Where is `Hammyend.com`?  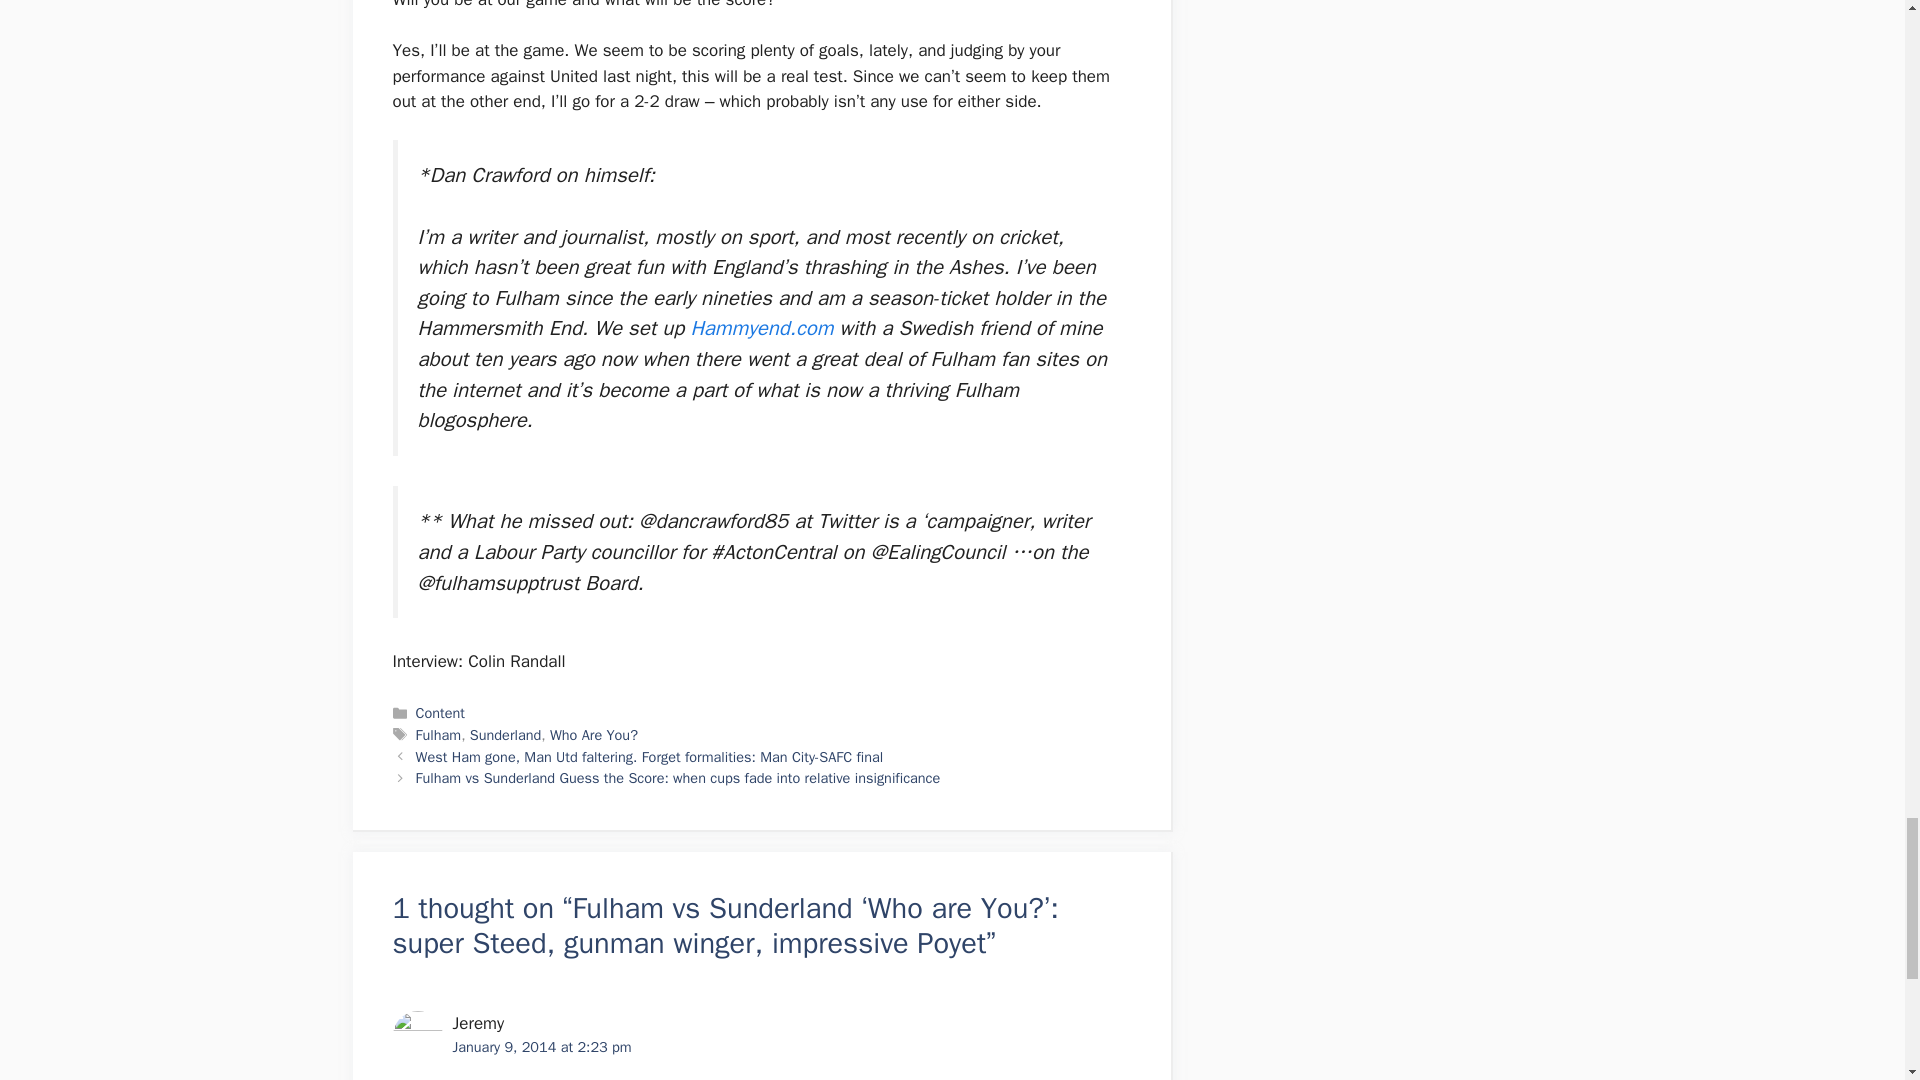 Hammyend.com is located at coordinates (761, 328).